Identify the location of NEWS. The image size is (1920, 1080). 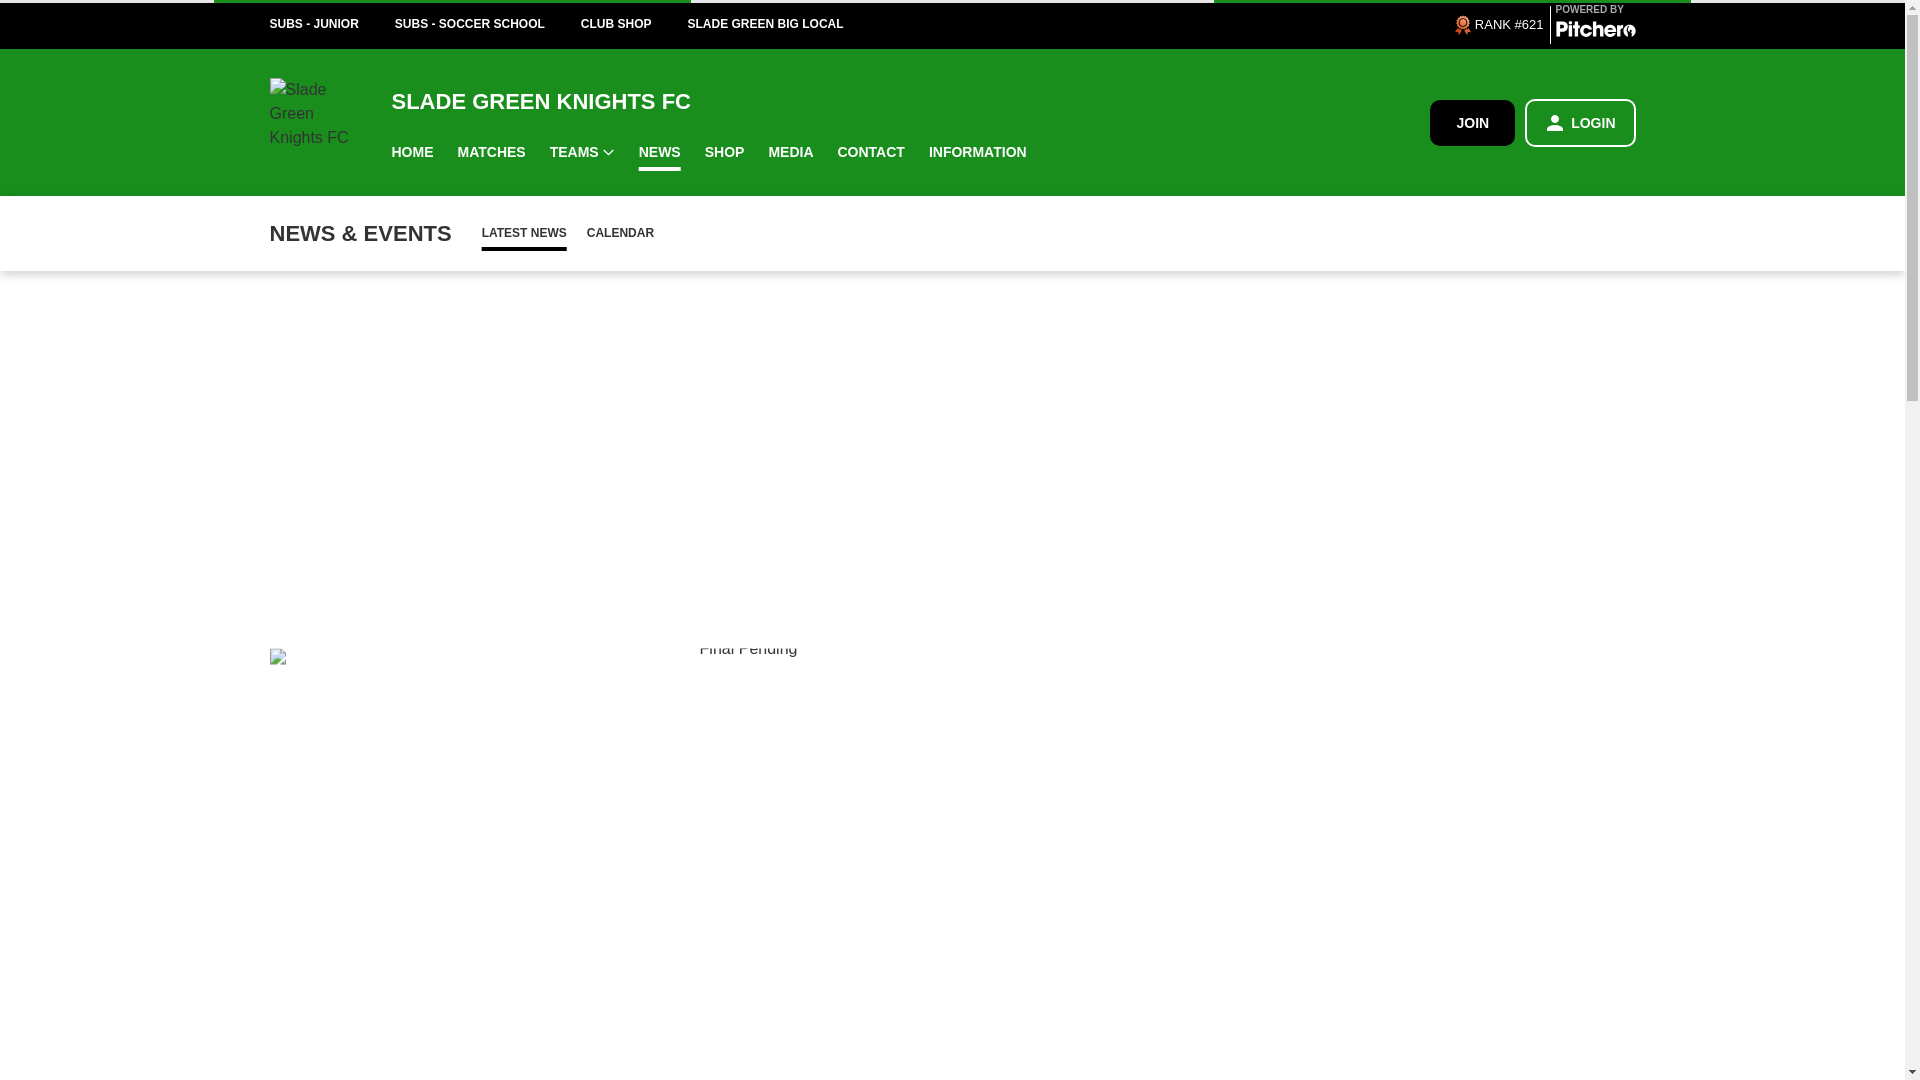
(660, 152).